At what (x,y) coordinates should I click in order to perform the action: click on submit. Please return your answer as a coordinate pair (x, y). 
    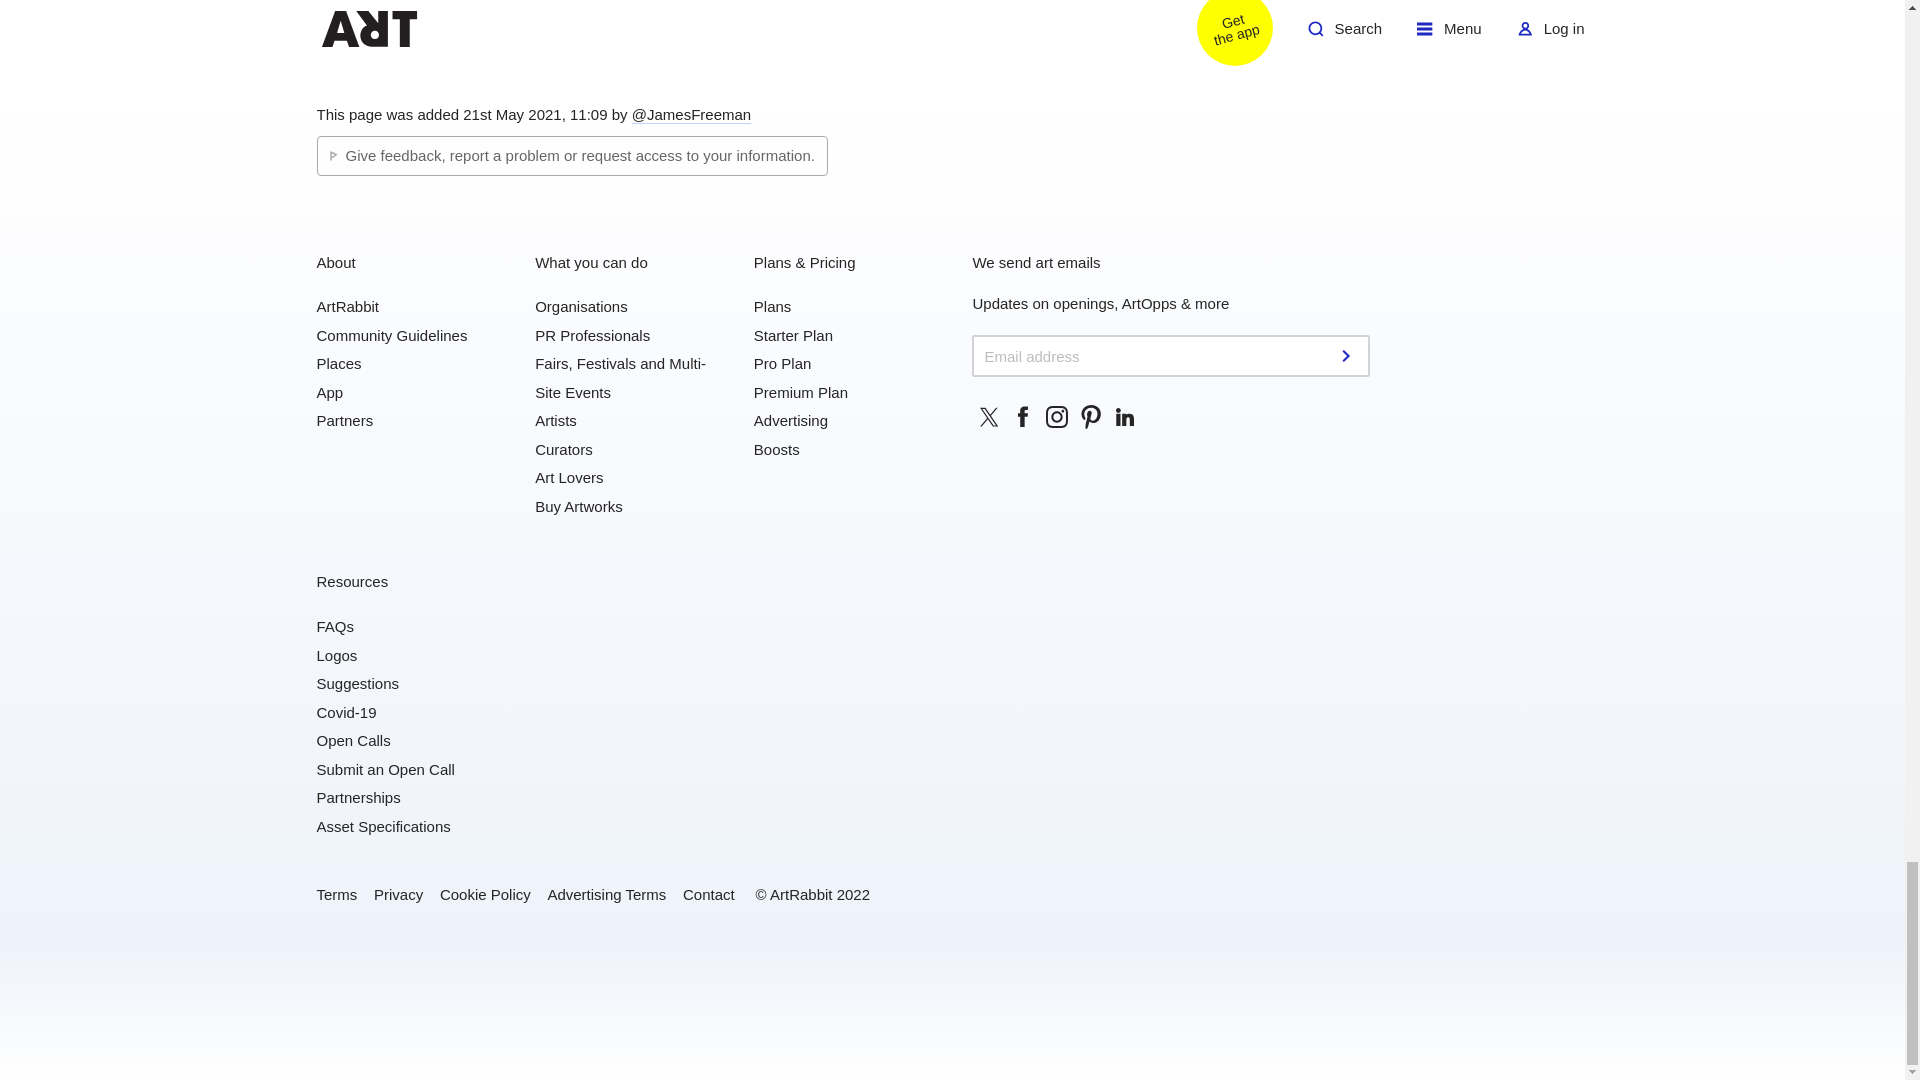
    Looking at the image, I should click on (1348, 355).